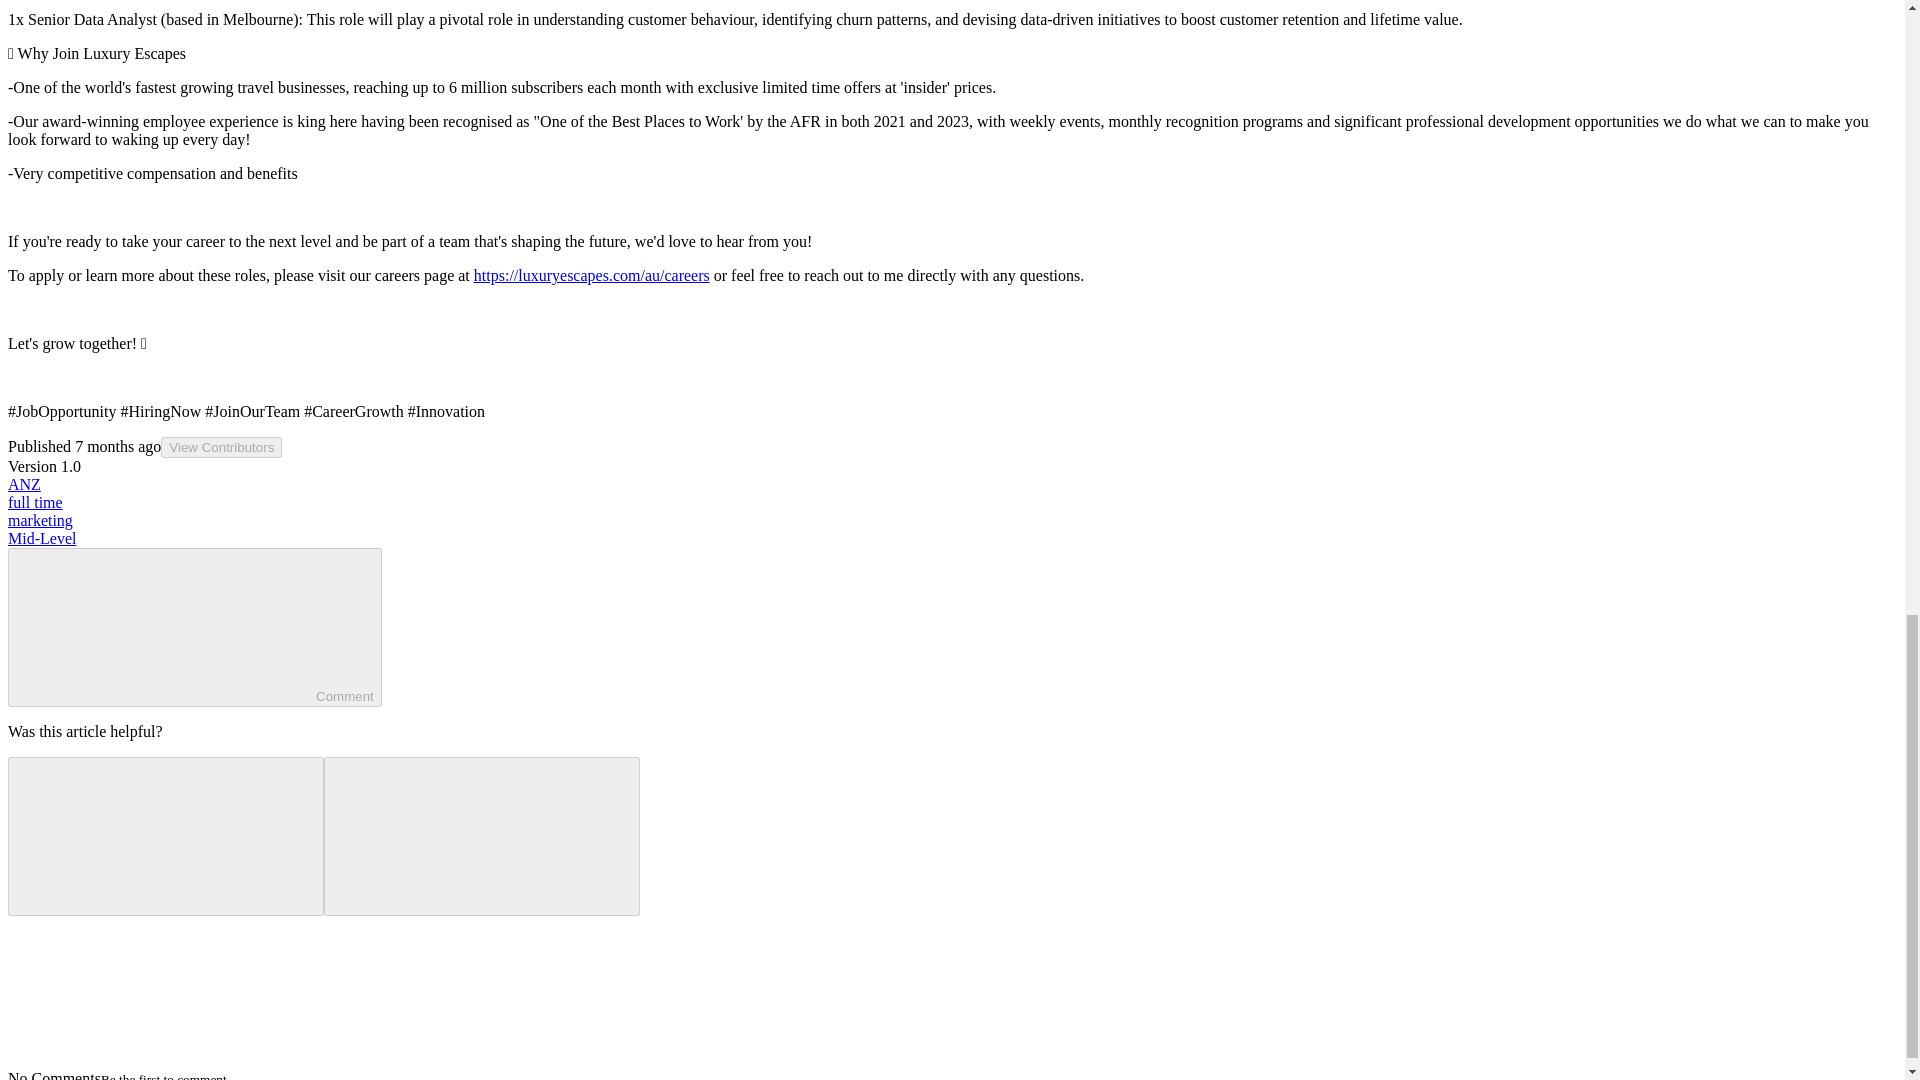 This screenshot has width=1920, height=1080. Describe the element at coordinates (166, 625) in the screenshot. I see `Comment` at that location.